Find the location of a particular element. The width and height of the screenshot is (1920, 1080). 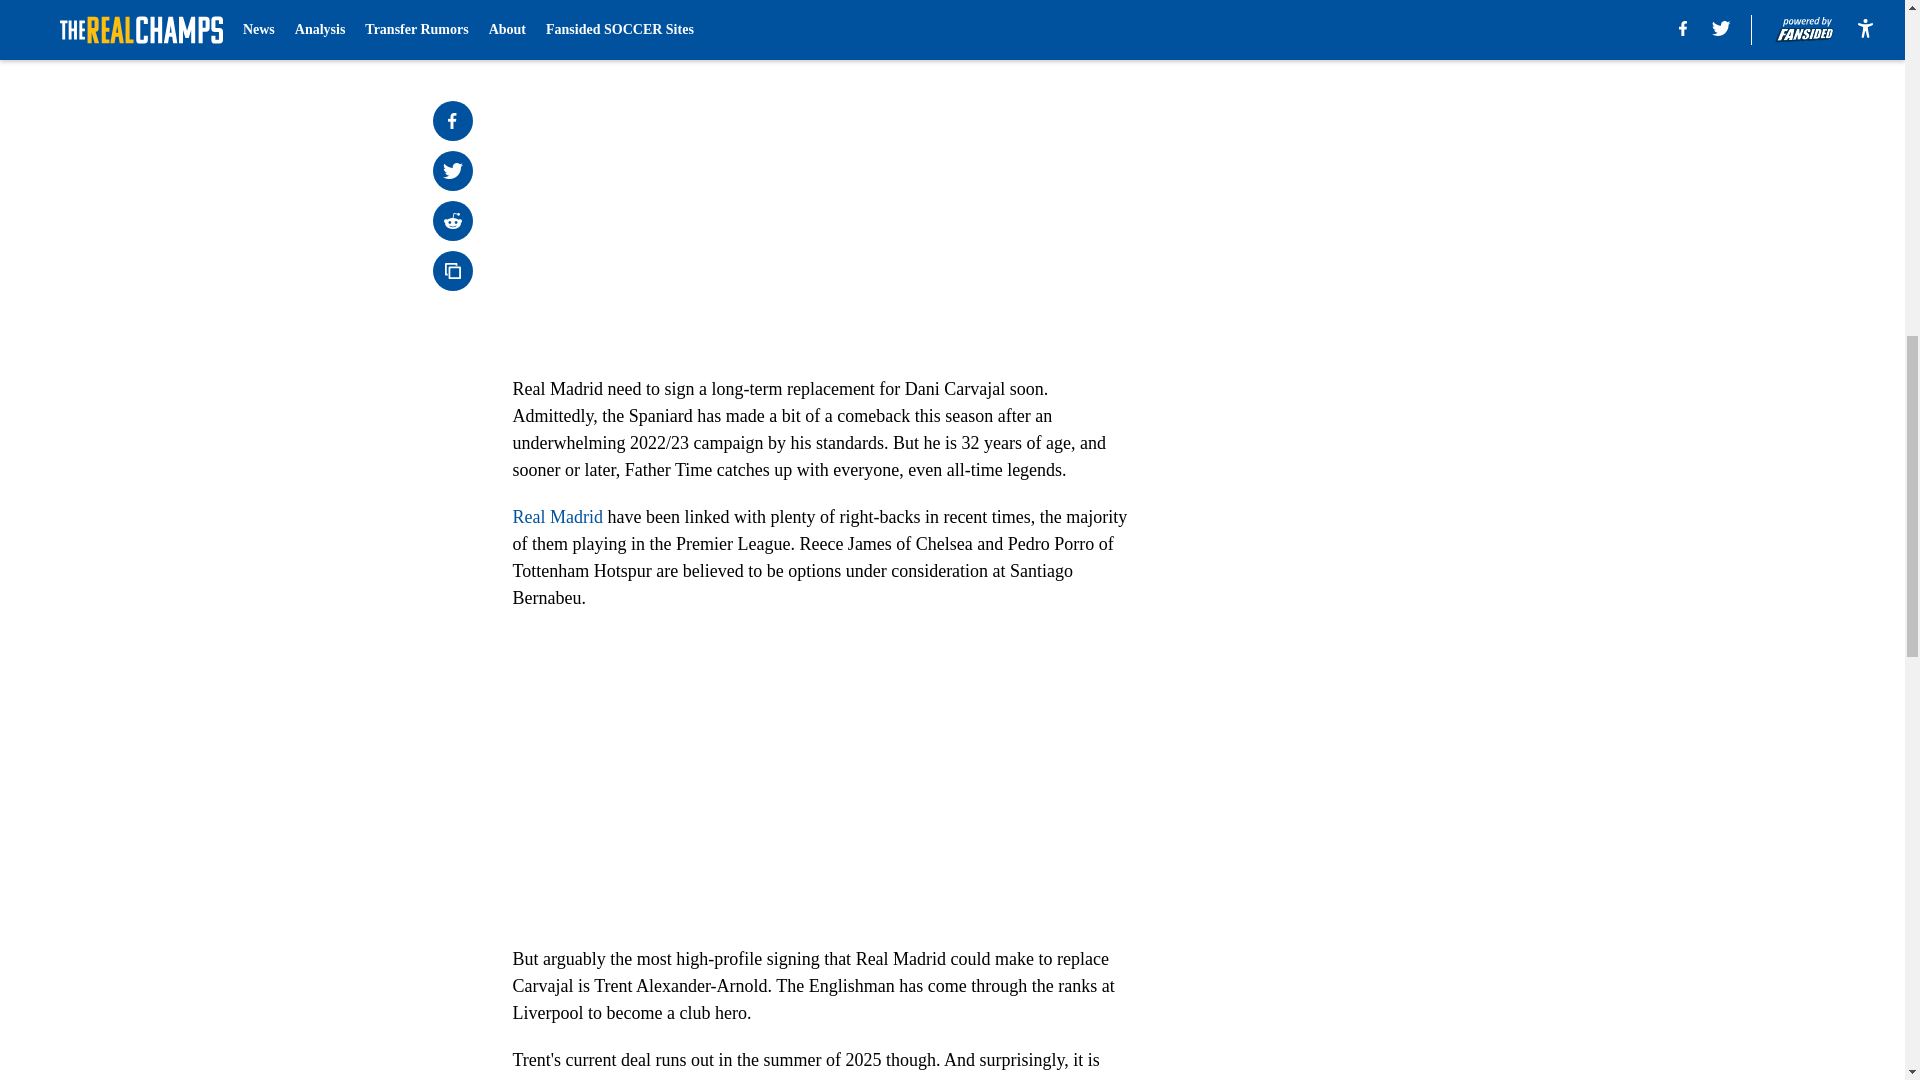

Real Madrid is located at coordinates (557, 516).